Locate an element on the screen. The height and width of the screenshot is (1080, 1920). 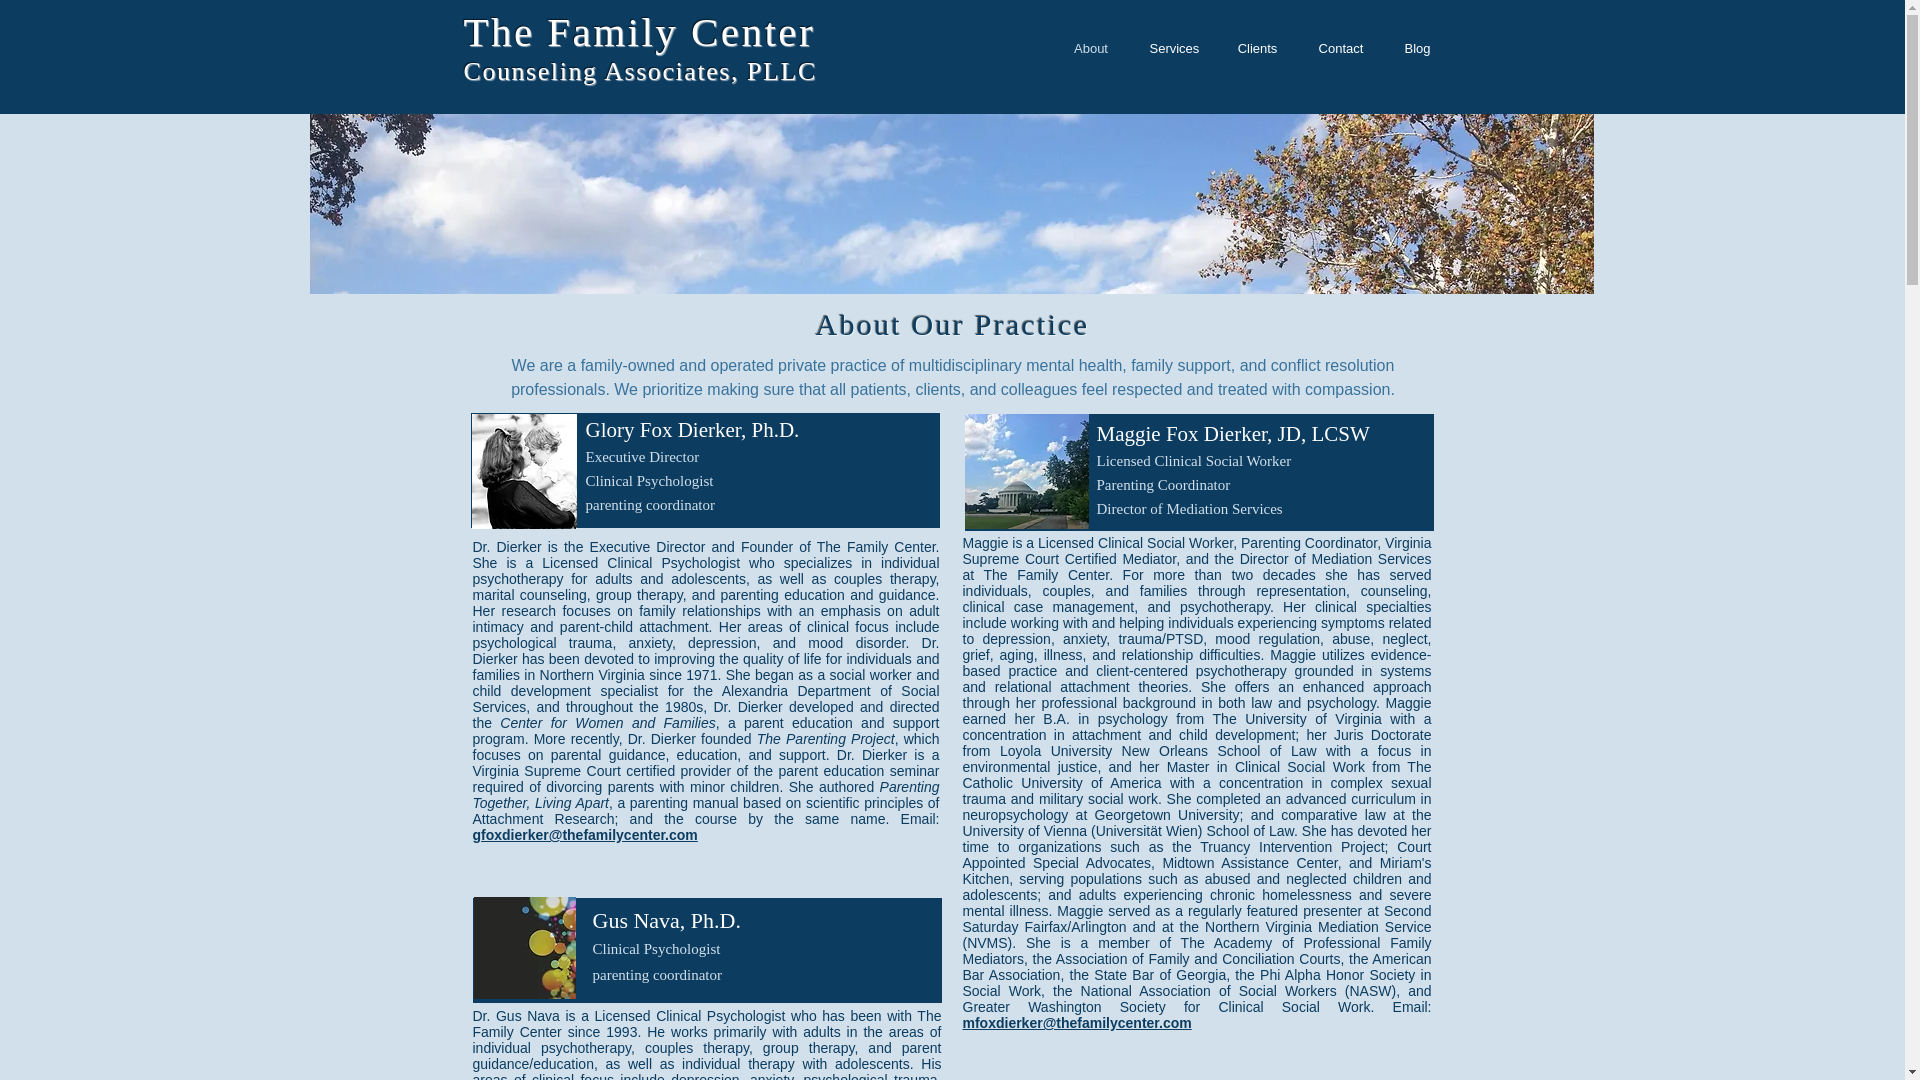
Services is located at coordinates (1174, 48).